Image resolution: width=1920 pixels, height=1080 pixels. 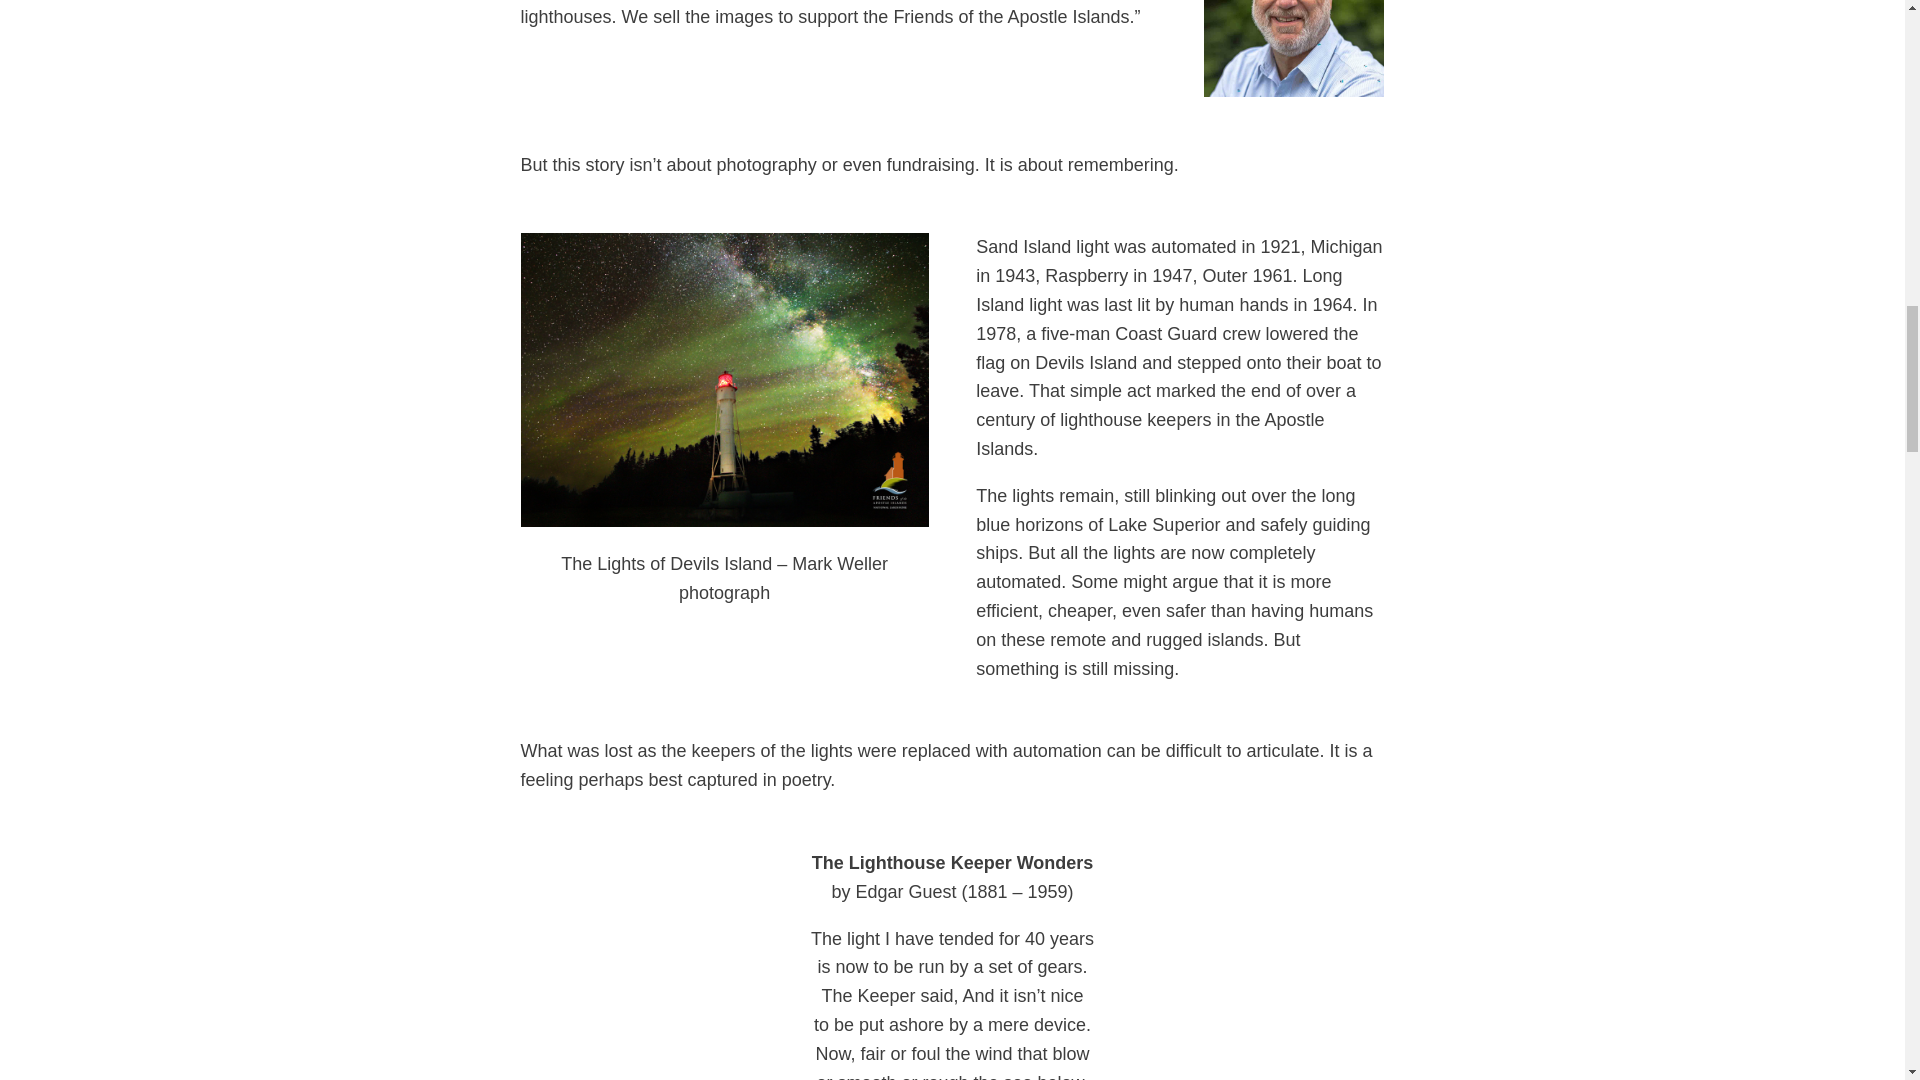 What do you see at coordinates (724, 379) in the screenshot?
I see `The Lights of Devils Island` at bounding box center [724, 379].